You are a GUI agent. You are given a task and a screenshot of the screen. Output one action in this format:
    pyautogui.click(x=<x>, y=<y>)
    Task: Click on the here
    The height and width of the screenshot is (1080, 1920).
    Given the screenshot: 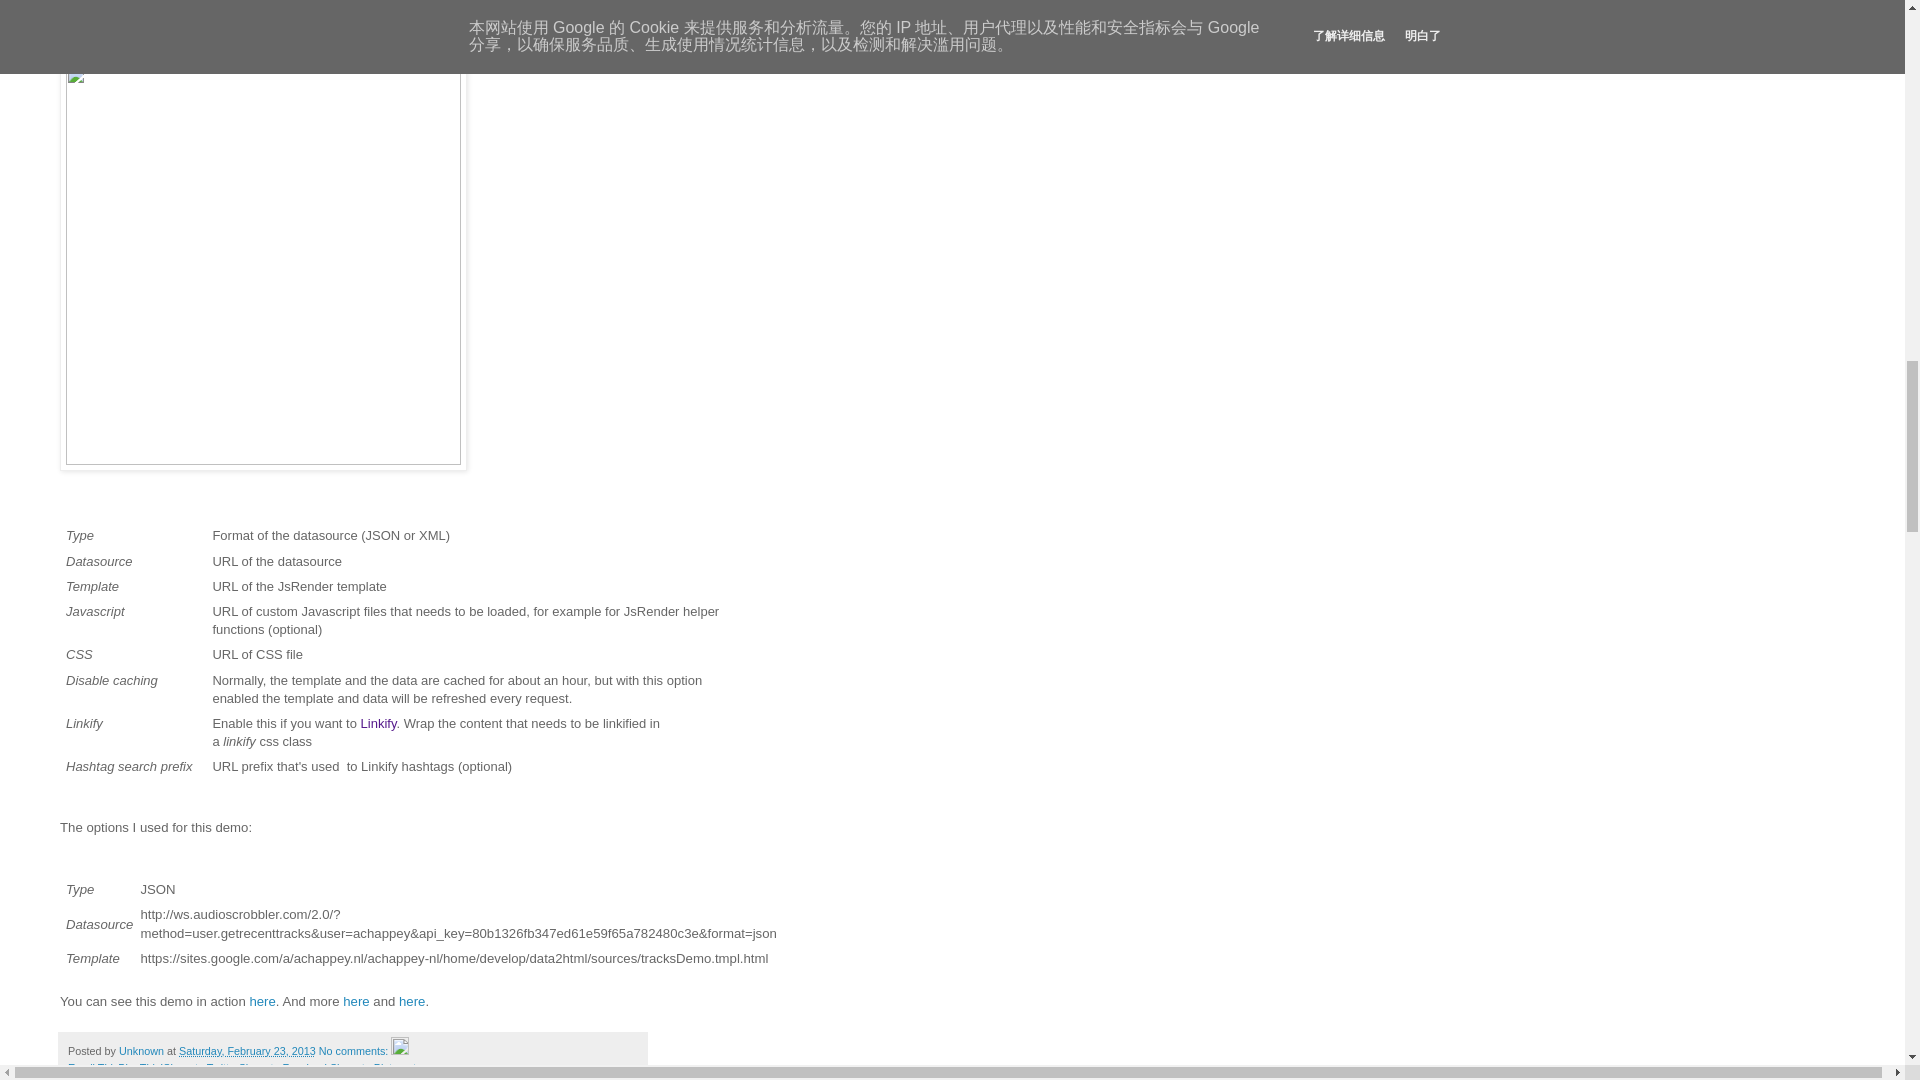 What is the action you would take?
    pyautogui.click(x=262, y=1000)
    